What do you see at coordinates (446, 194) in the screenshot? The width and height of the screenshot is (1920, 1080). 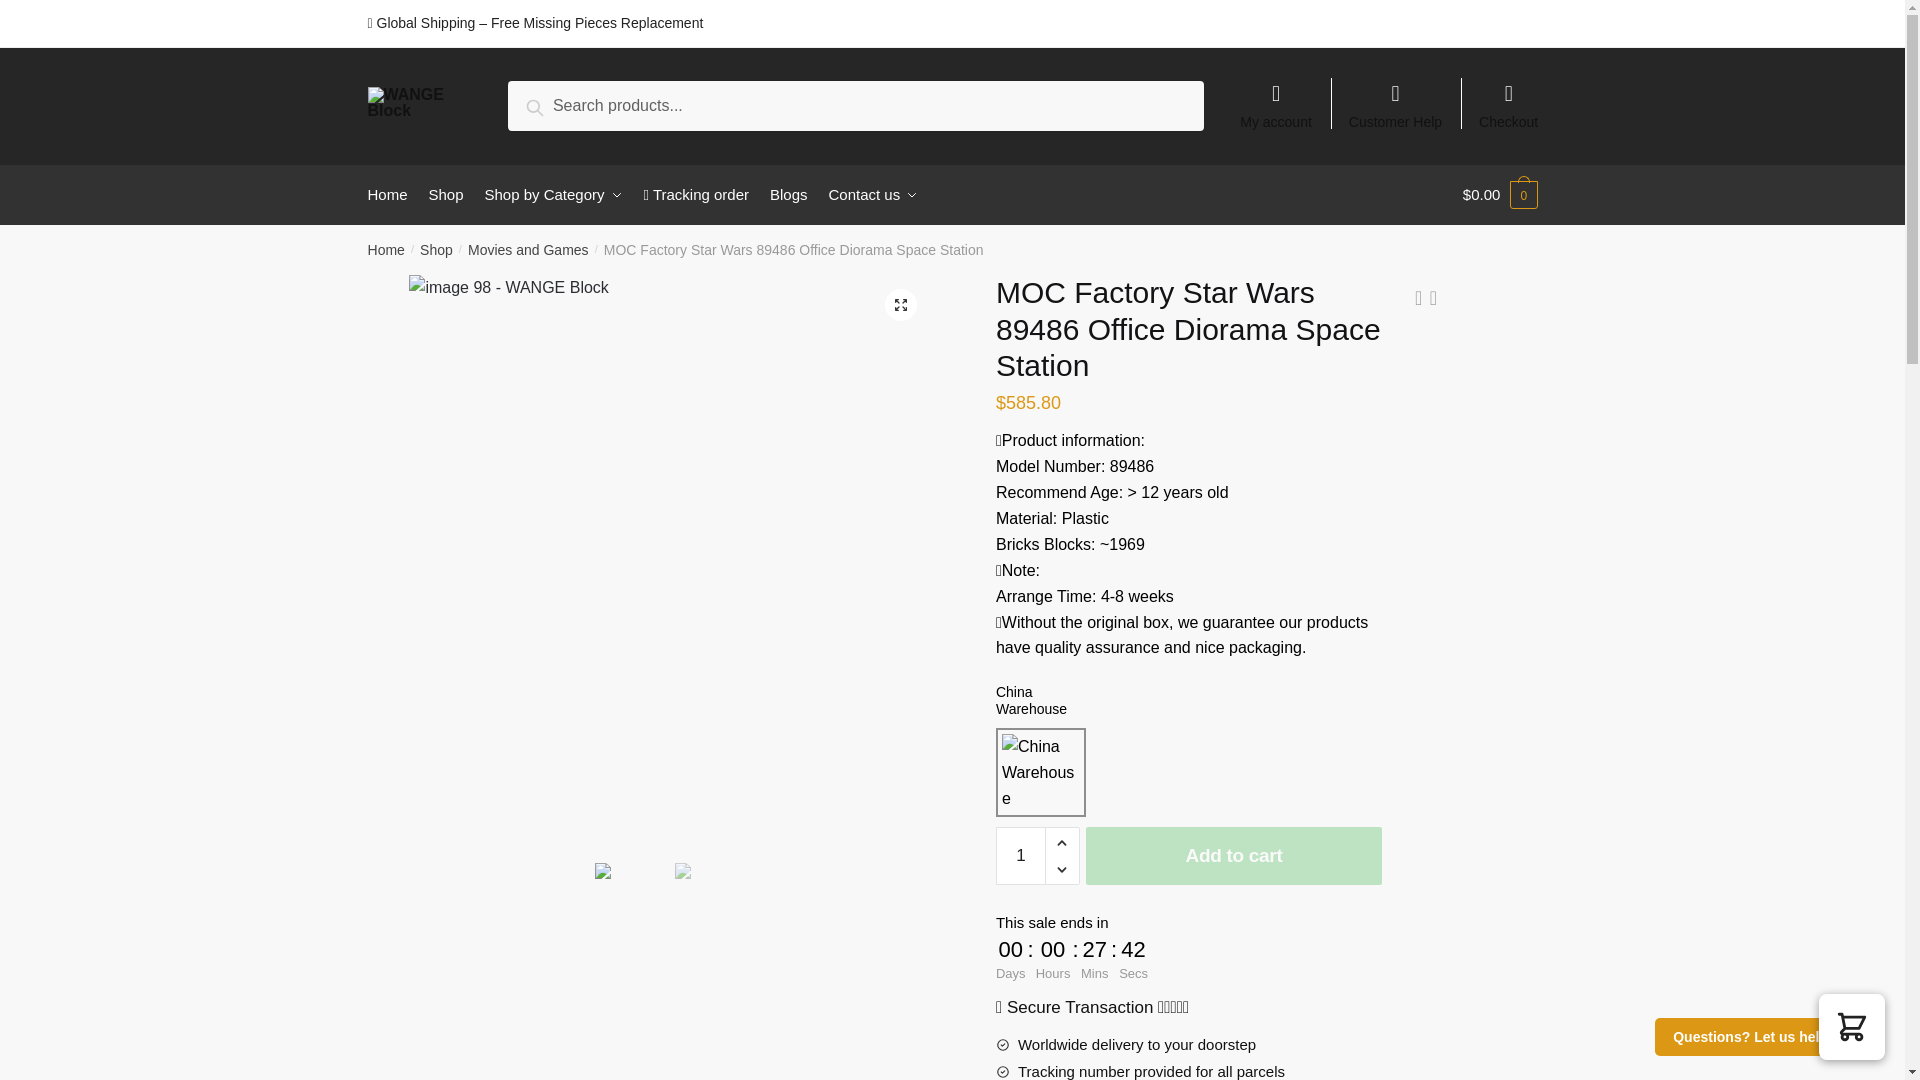 I see `Shop` at bounding box center [446, 194].